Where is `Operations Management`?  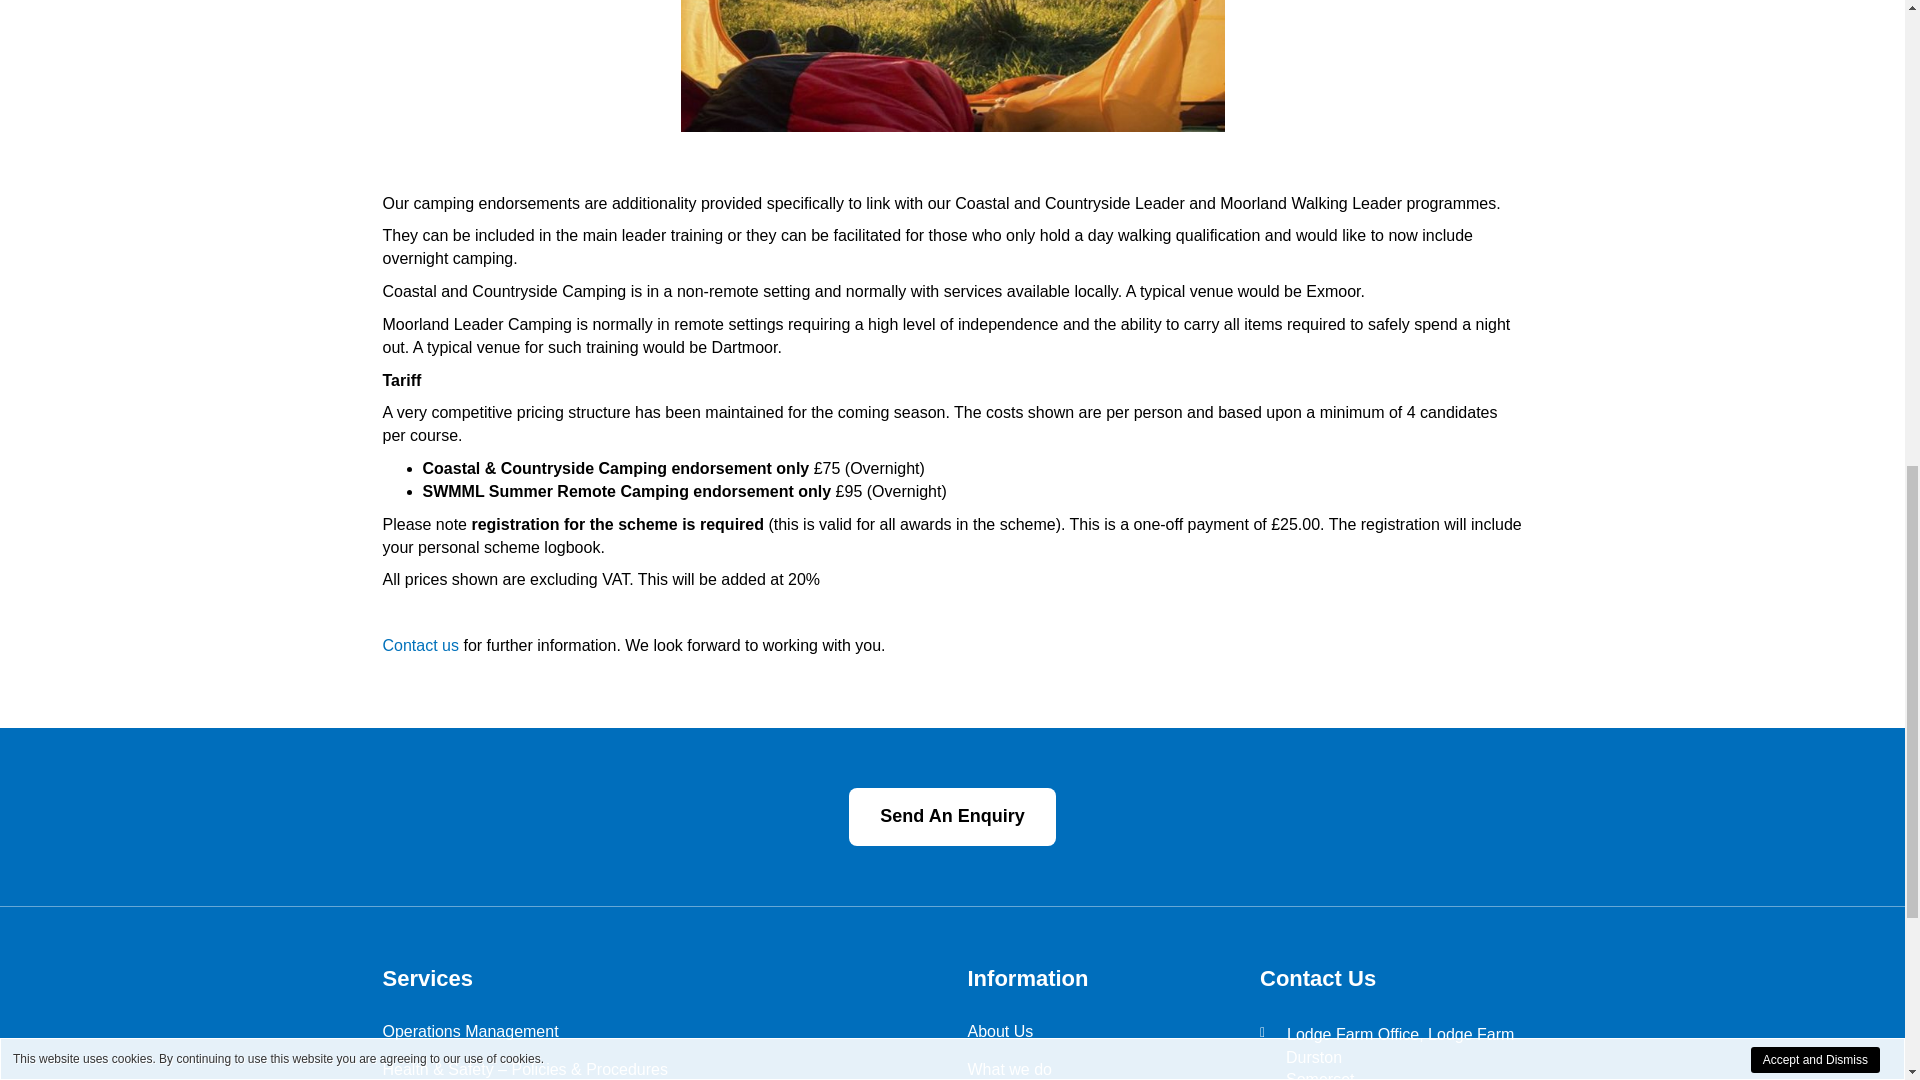
Operations Management is located at coordinates (659, 1032).